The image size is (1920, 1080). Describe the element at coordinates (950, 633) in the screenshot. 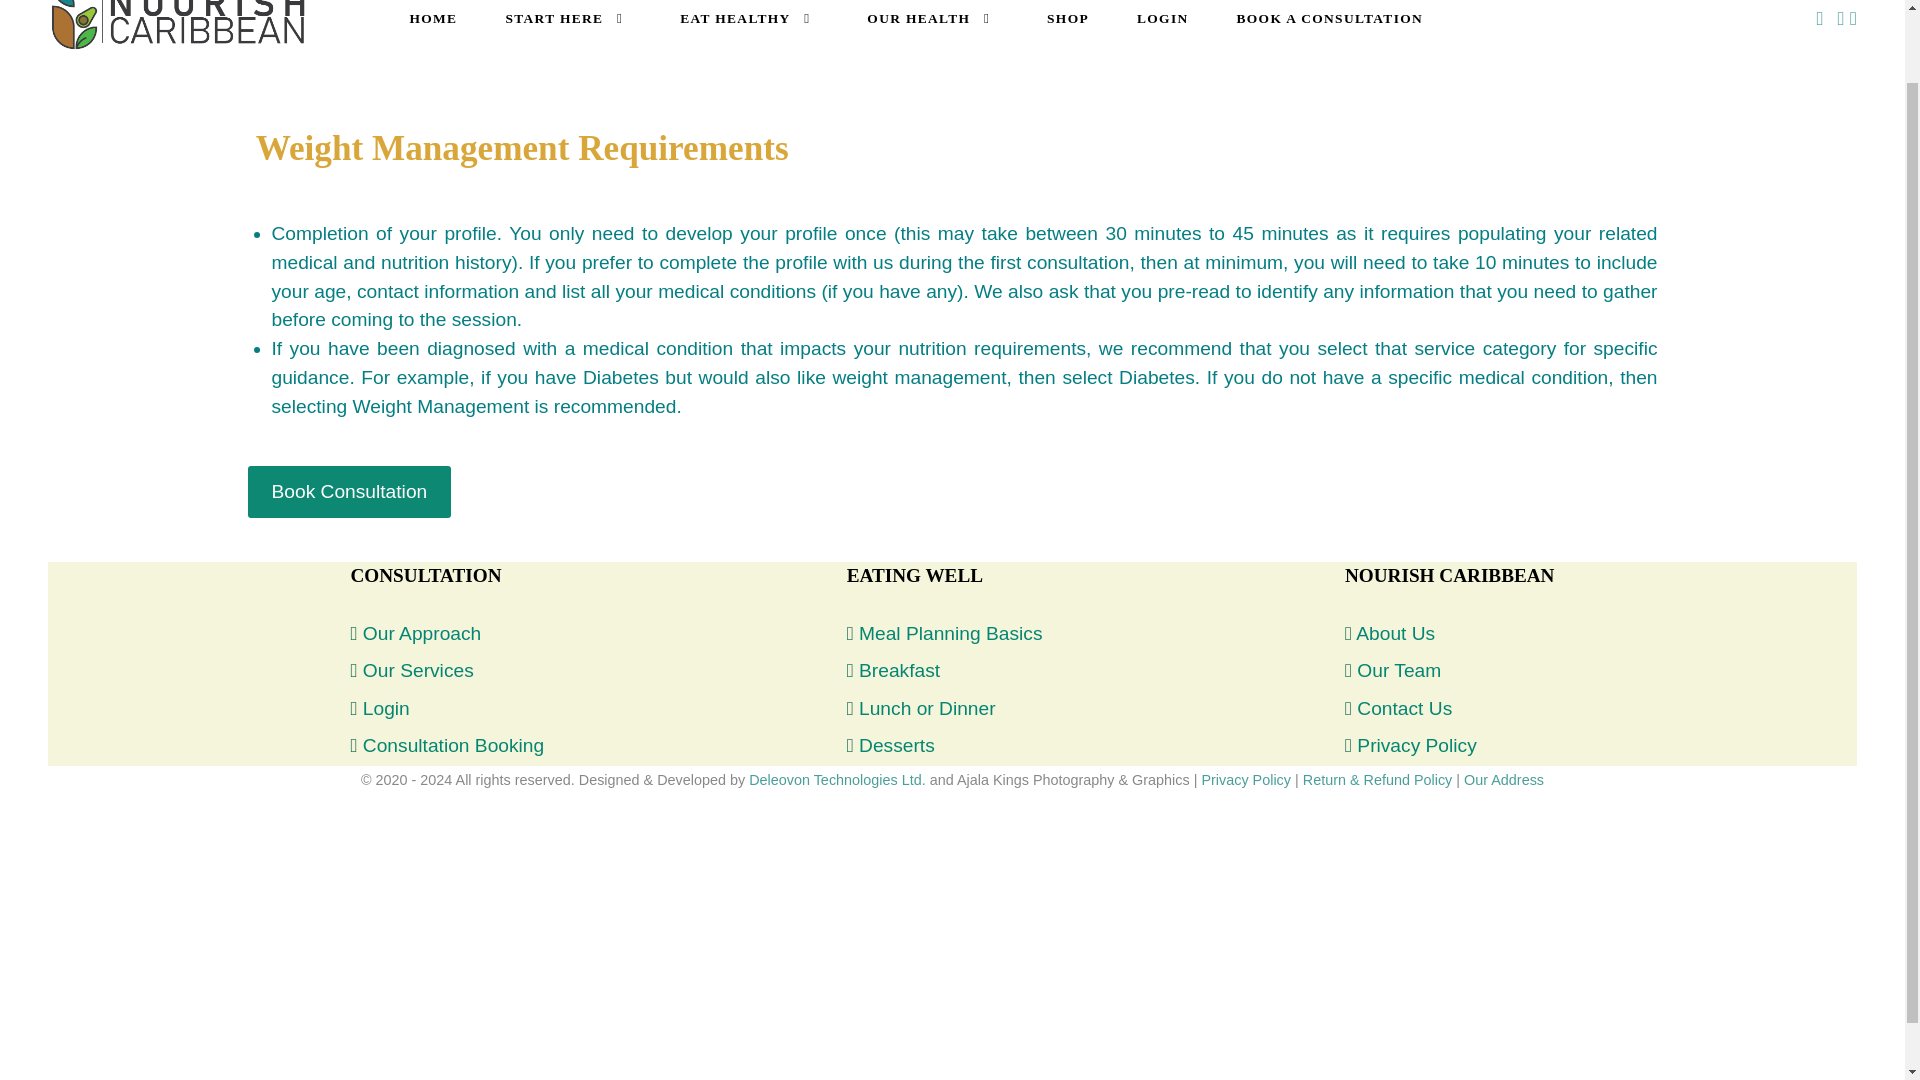

I see `Meal Planning Basics` at that location.